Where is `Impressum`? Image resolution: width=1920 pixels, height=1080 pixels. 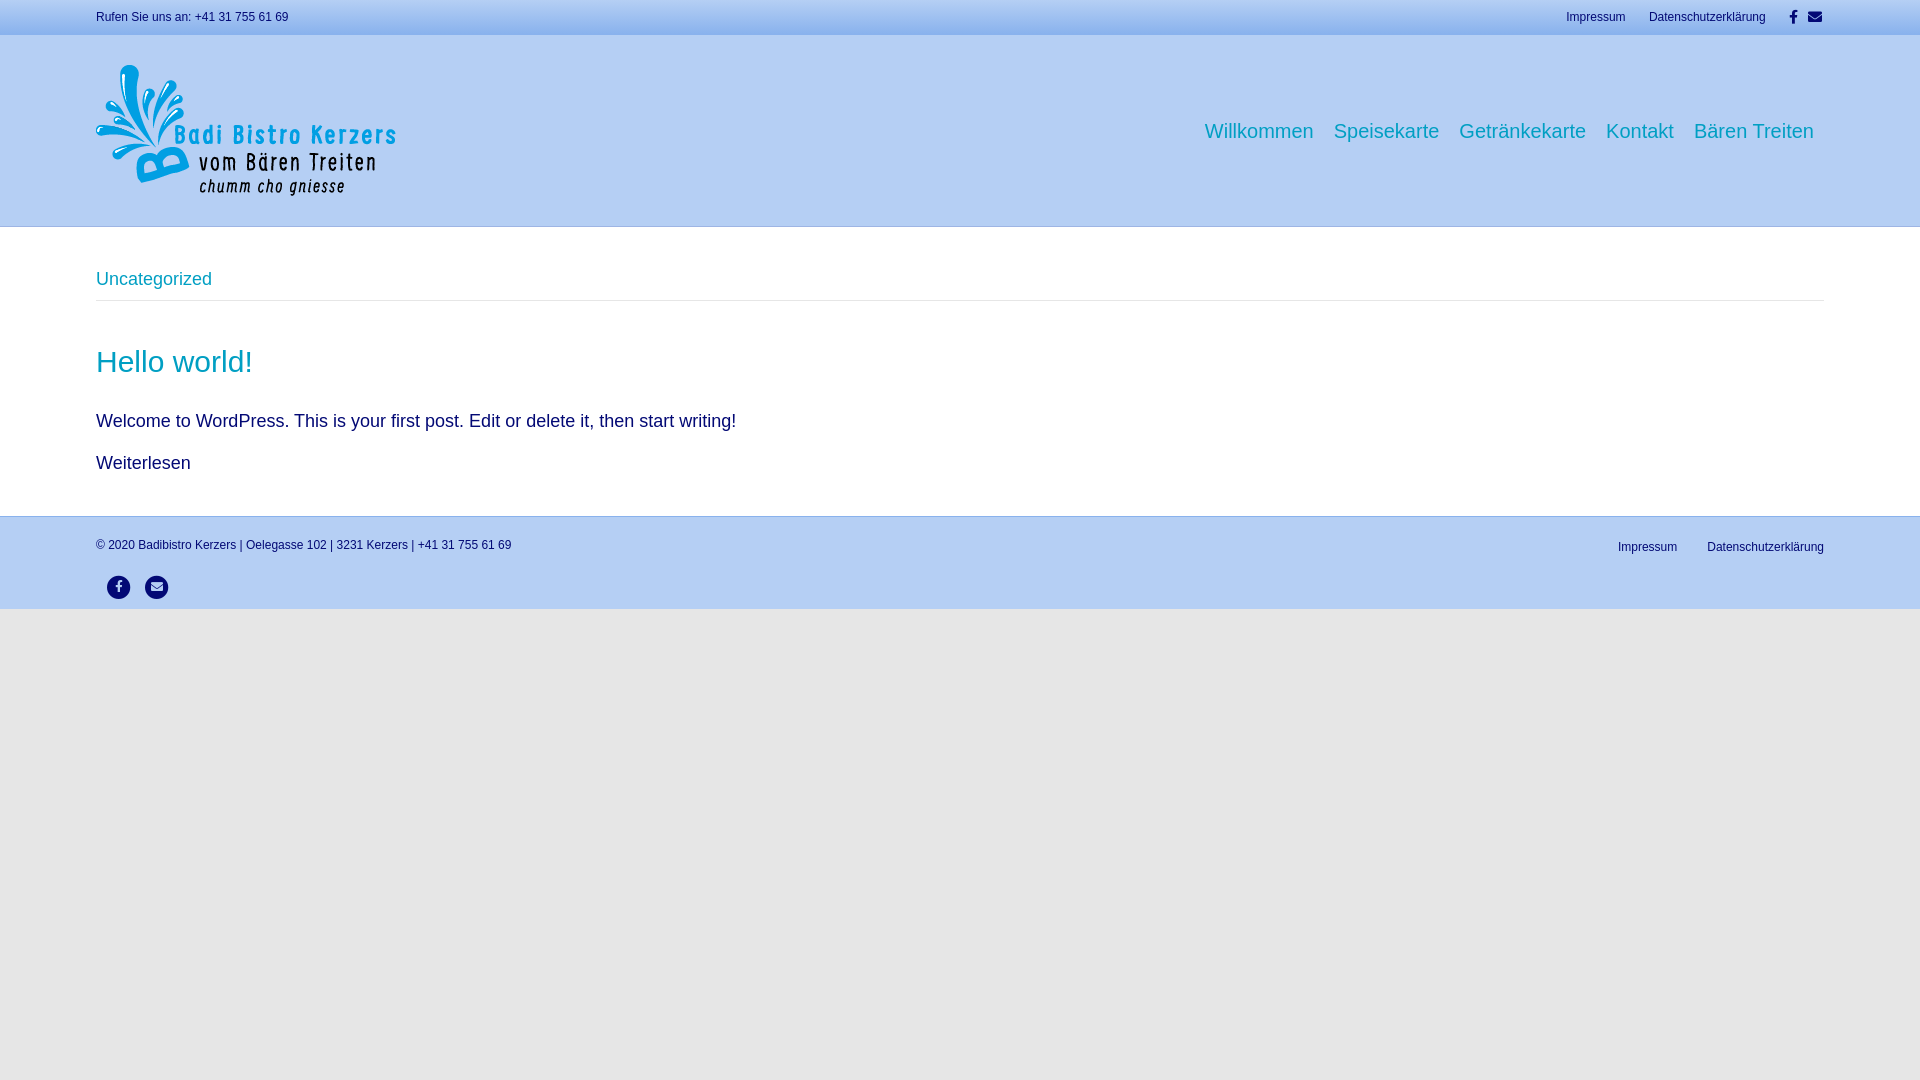 Impressum is located at coordinates (1596, 17).